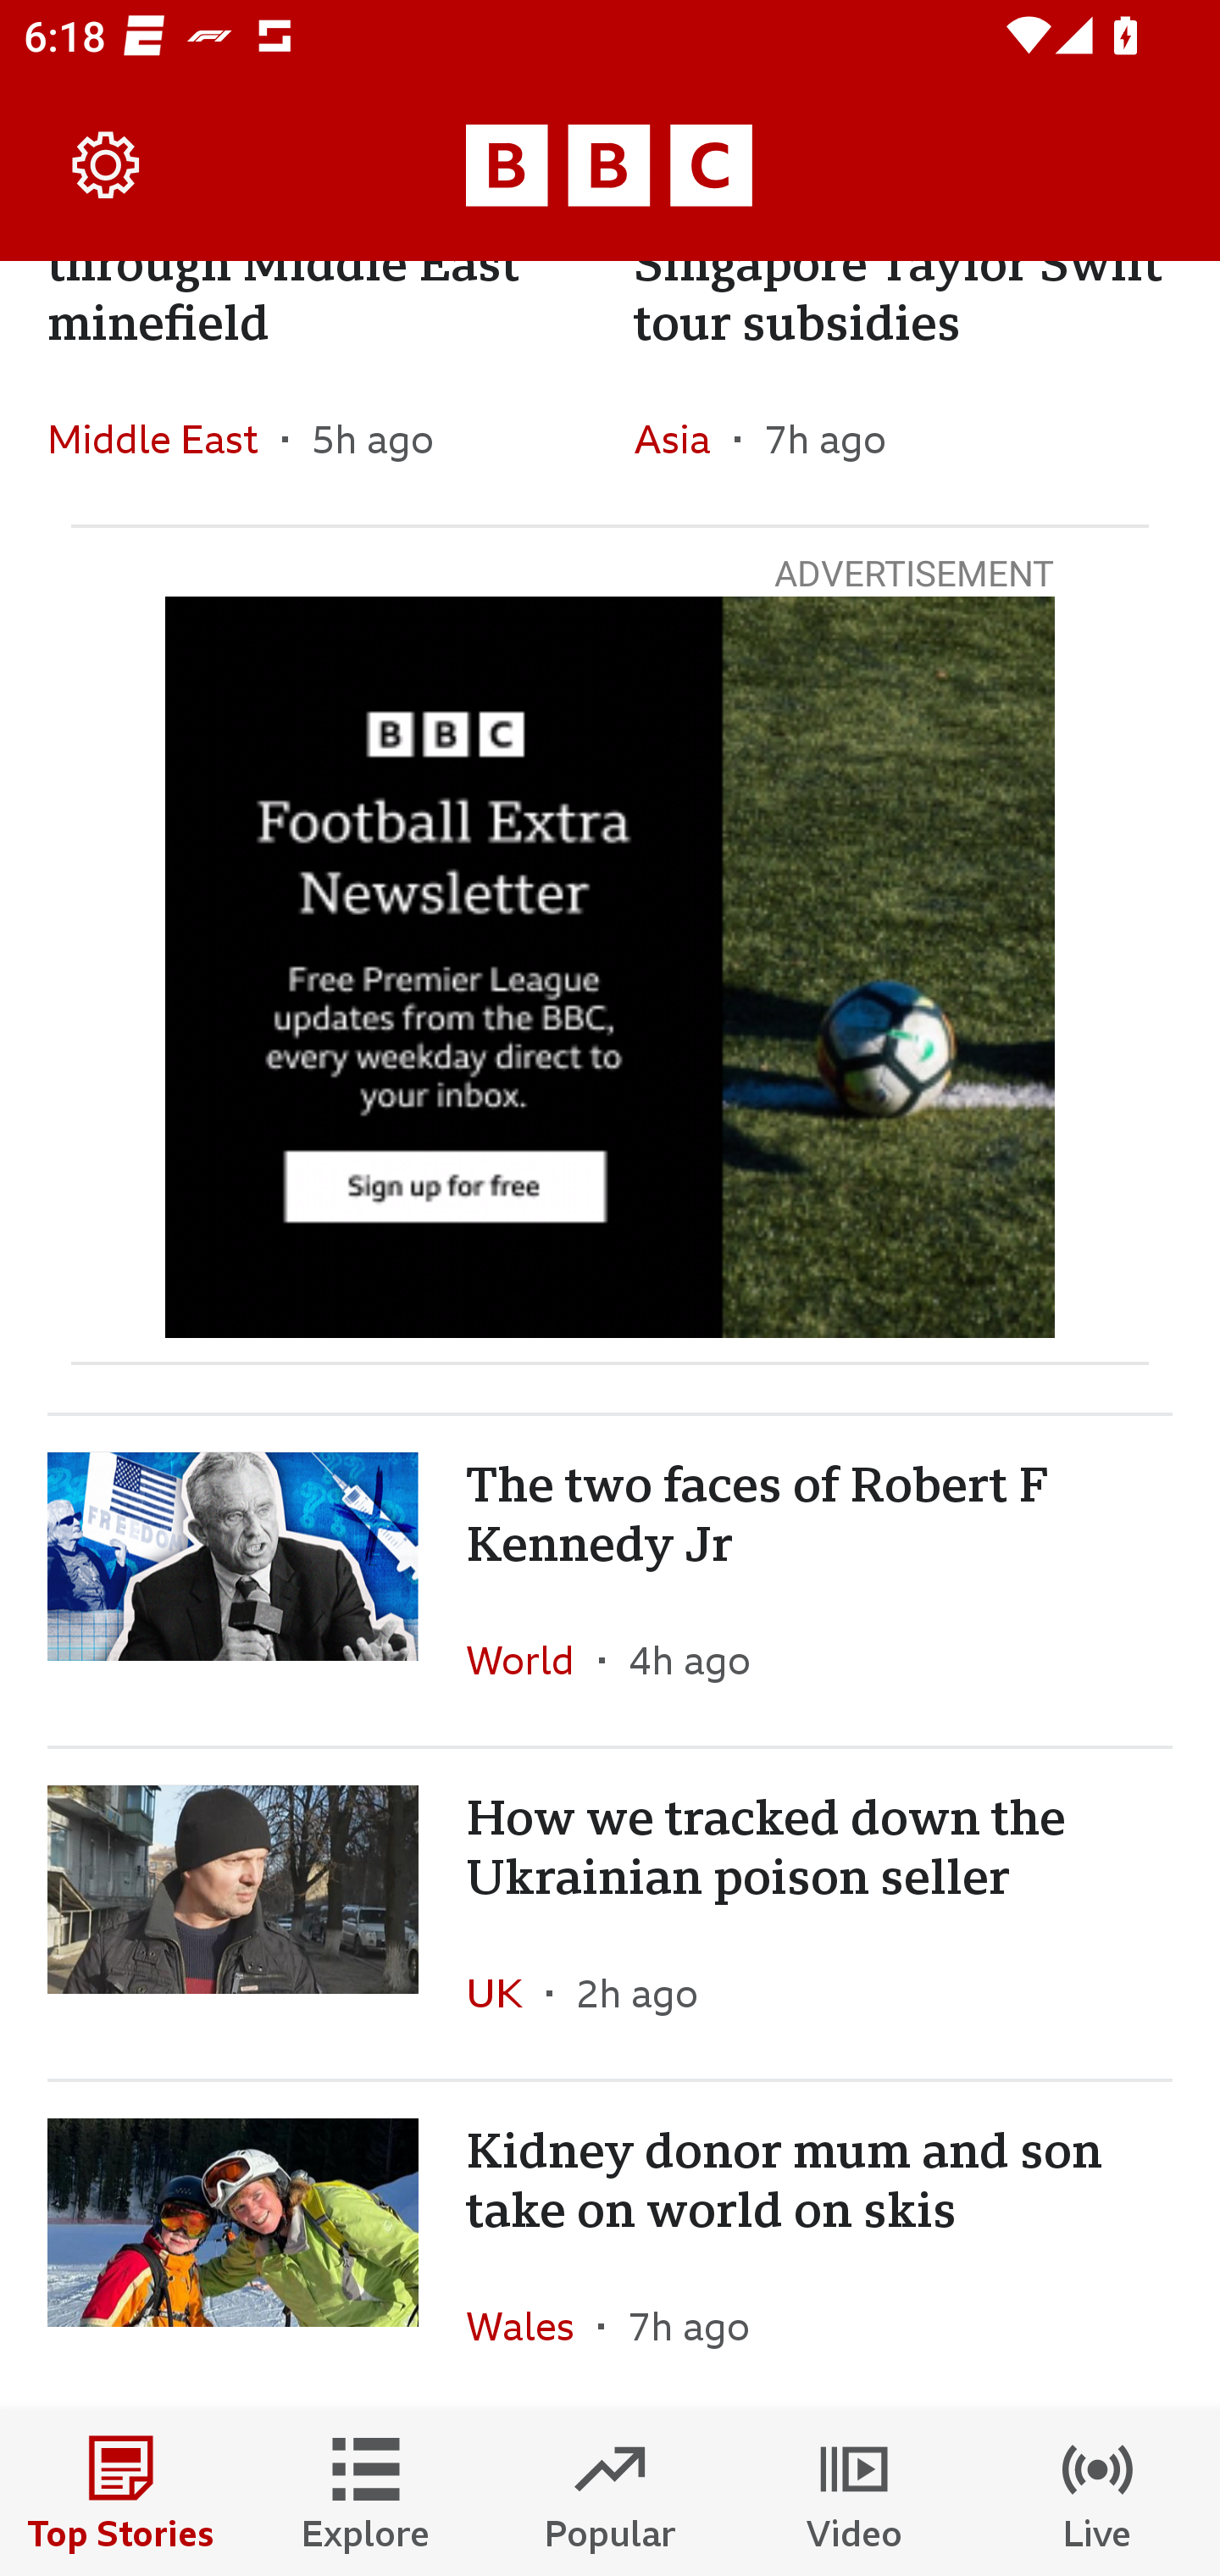 Image resolution: width=1220 pixels, height=2576 pixels. What do you see at coordinates (366, 2493) in the screenshot?
I see `Explore` at bounding box center [366, 2493].